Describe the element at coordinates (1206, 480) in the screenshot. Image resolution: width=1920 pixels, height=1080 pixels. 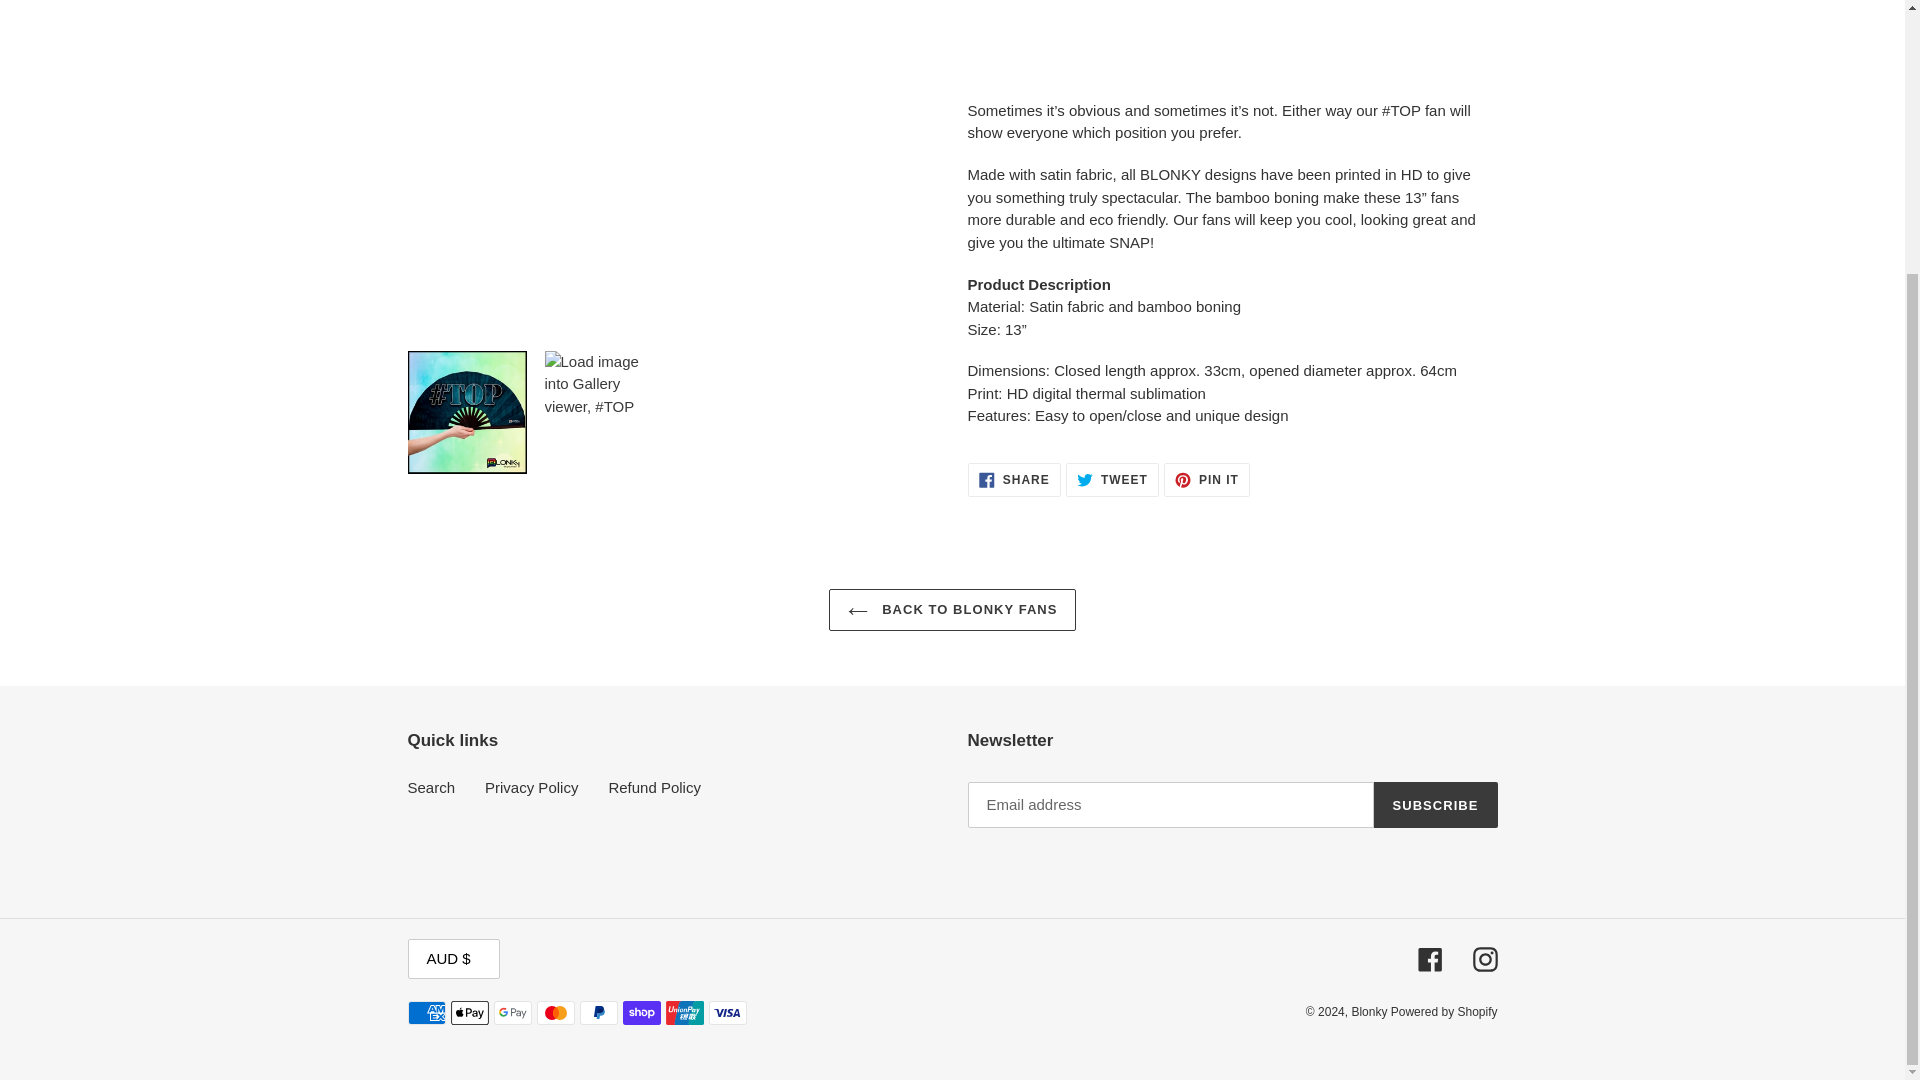
I see `Refund Policy` at that location.